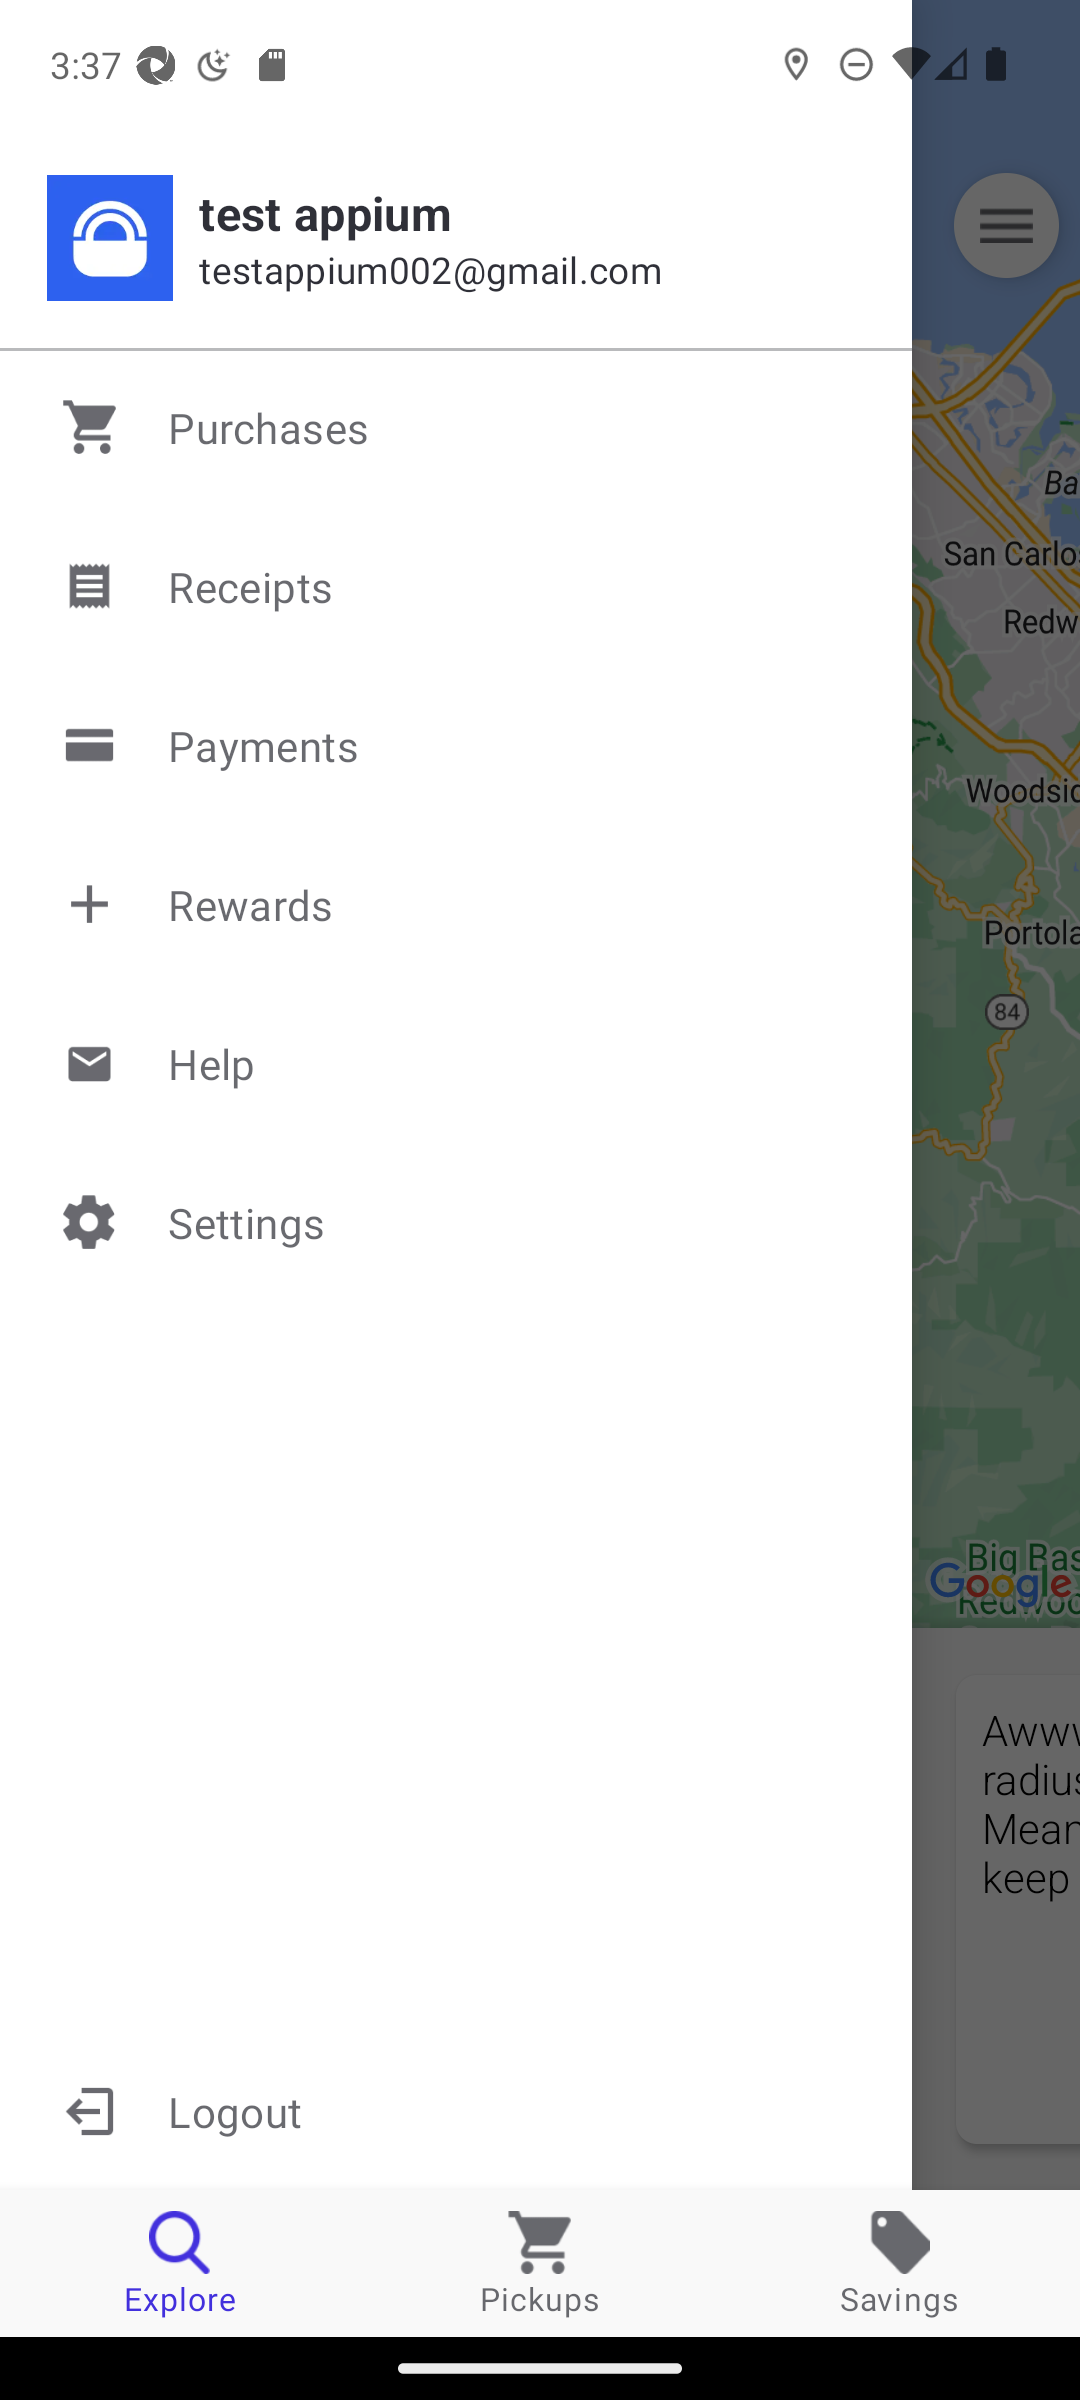 Image resolution: width=1080 pixels, height=2400 pixels. I want to click on Savings, so click(900, 2262).